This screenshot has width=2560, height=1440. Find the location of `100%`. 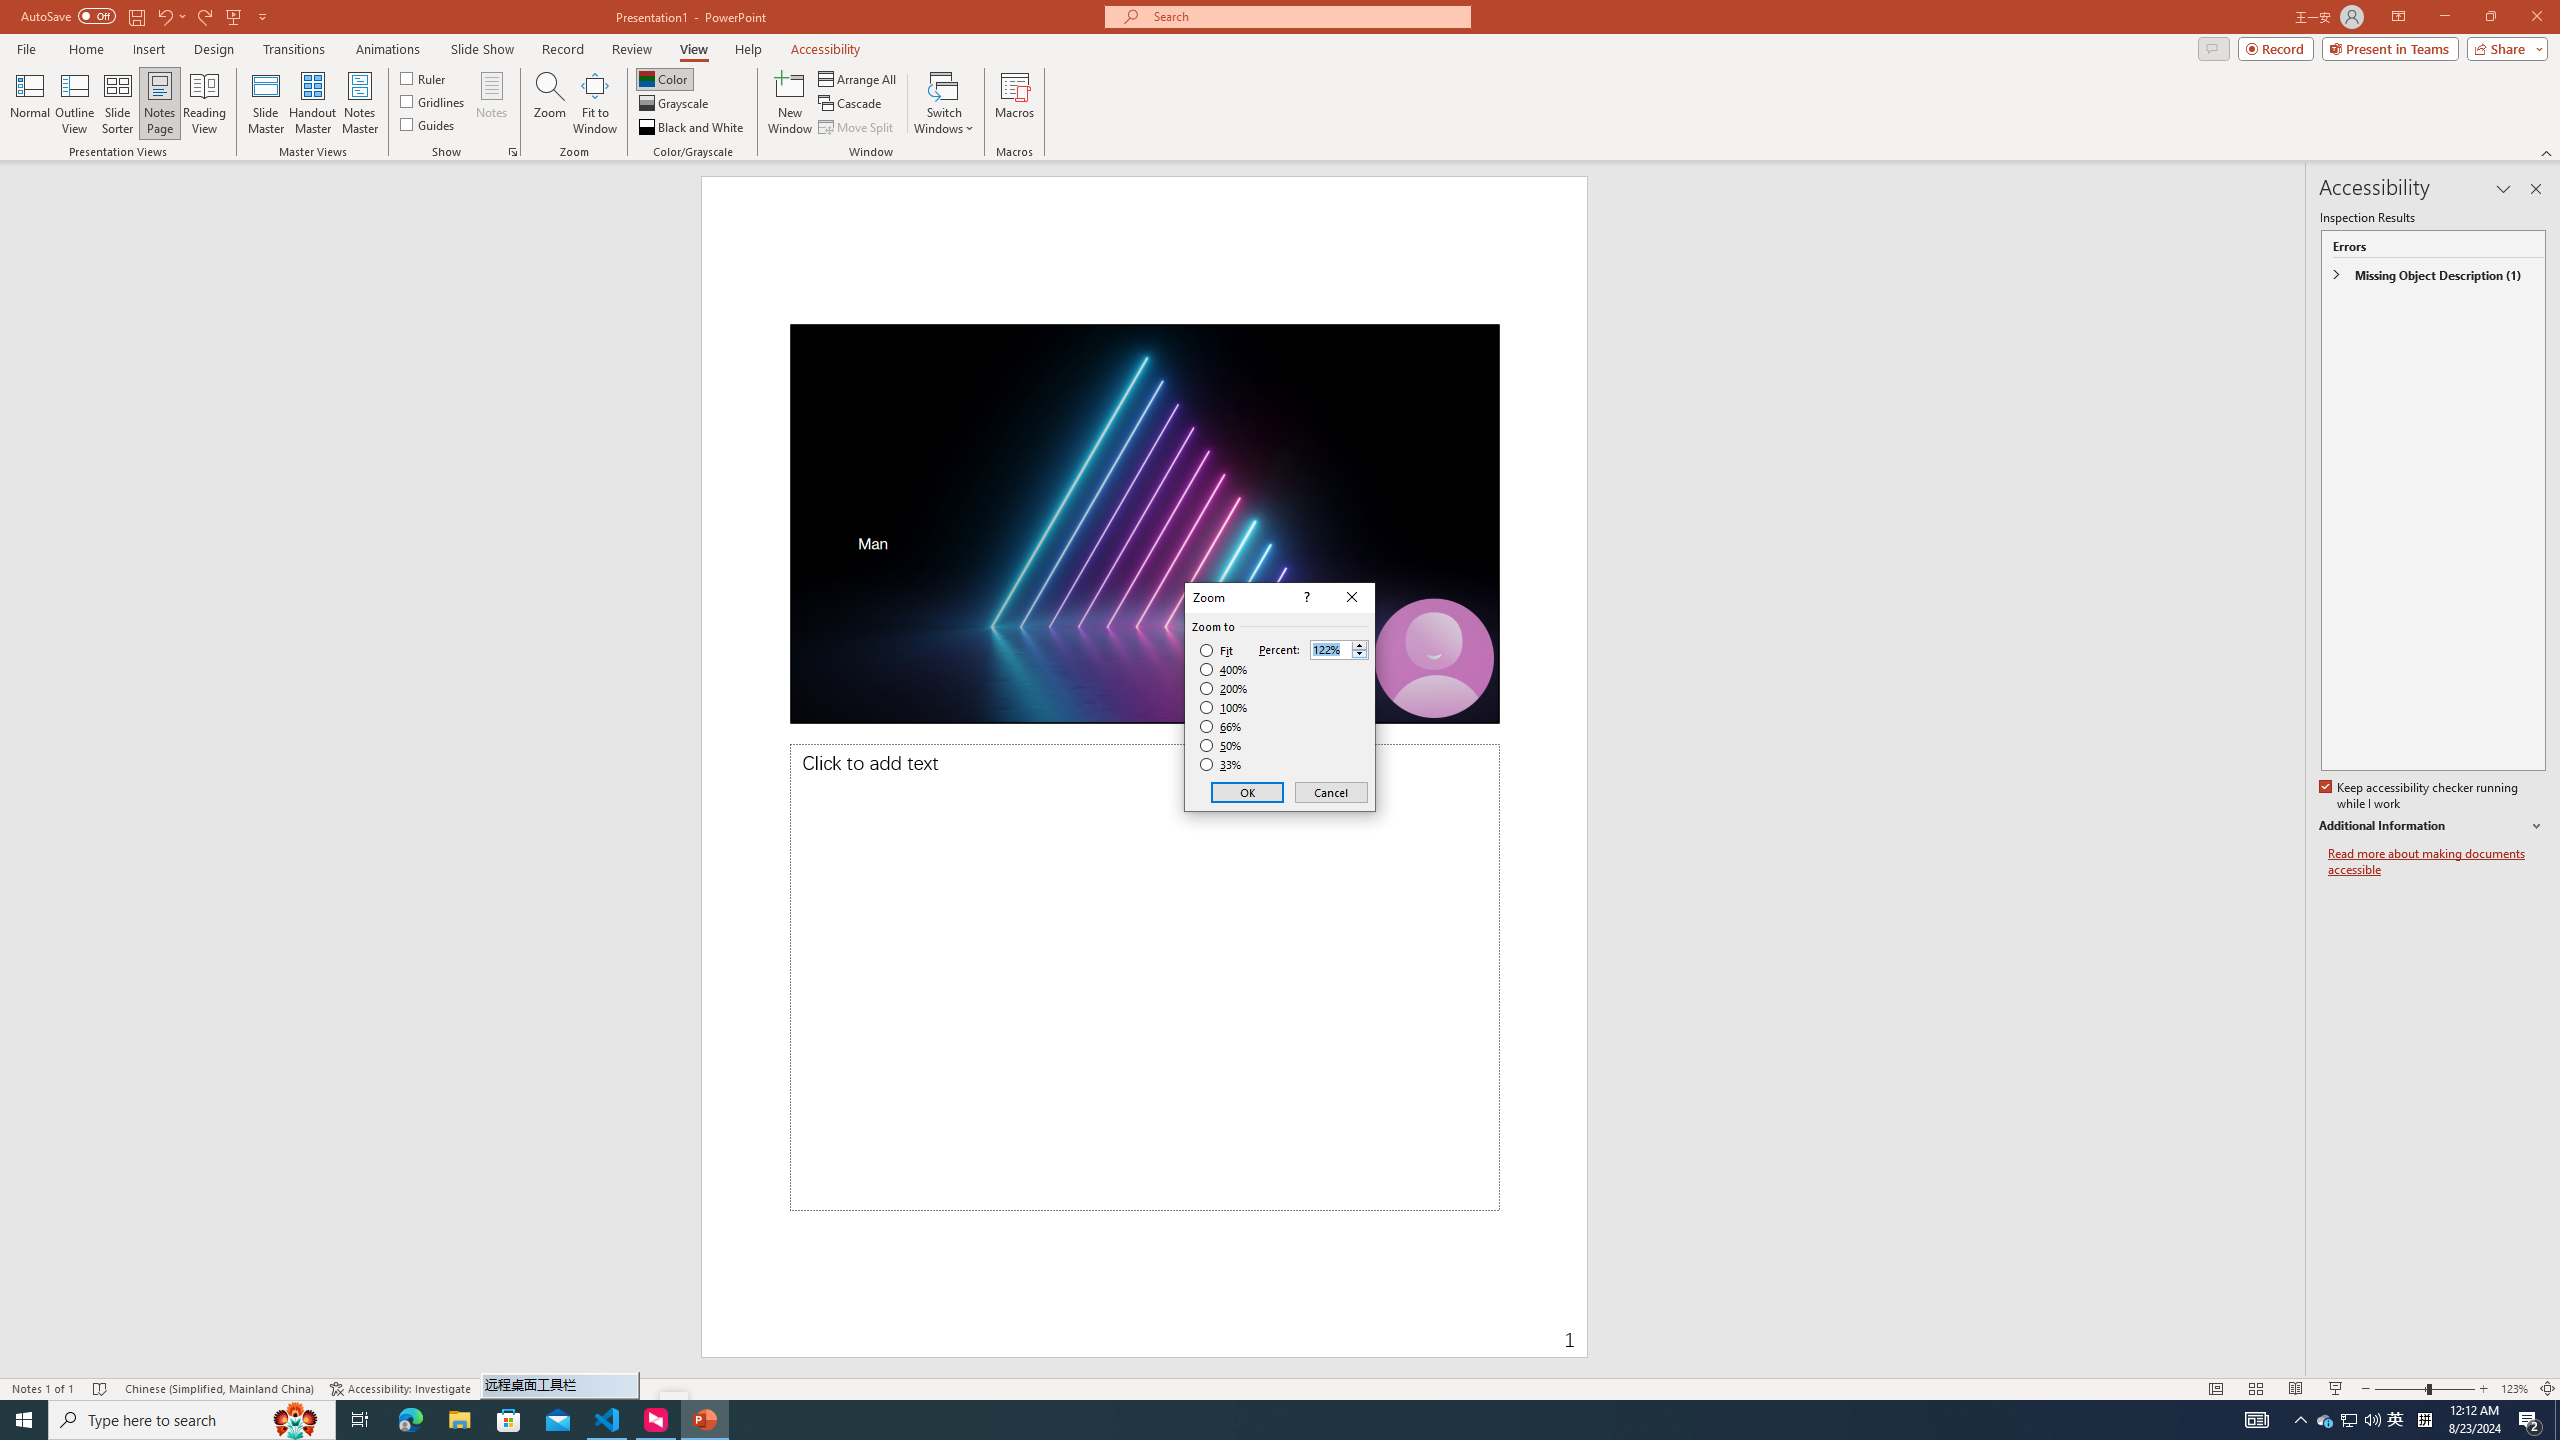

100% is located at coordinates (1224, 707).